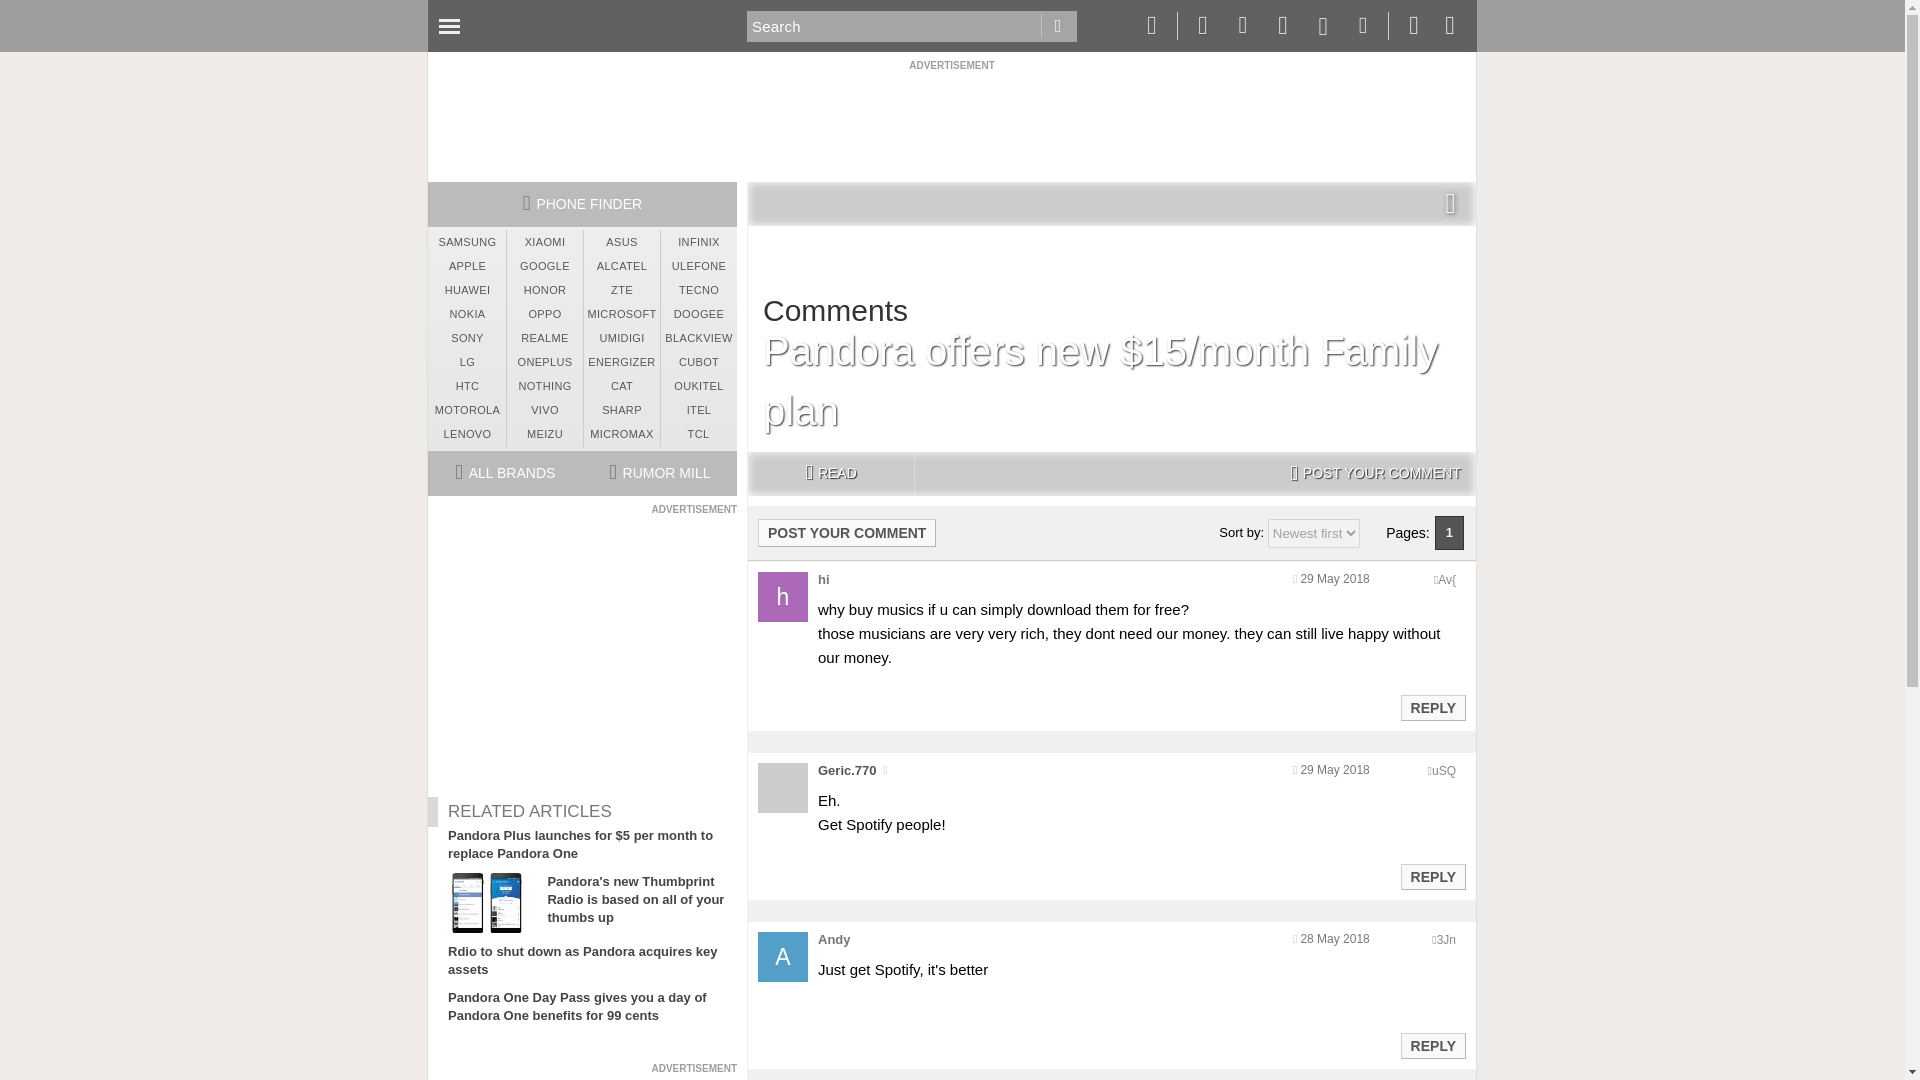 The width and height of the screenshot is (1920, 1080). What do you see at coordinates (847, 770) in the screenshot?
I see `Geric.770` at bounding box center [847, 770].